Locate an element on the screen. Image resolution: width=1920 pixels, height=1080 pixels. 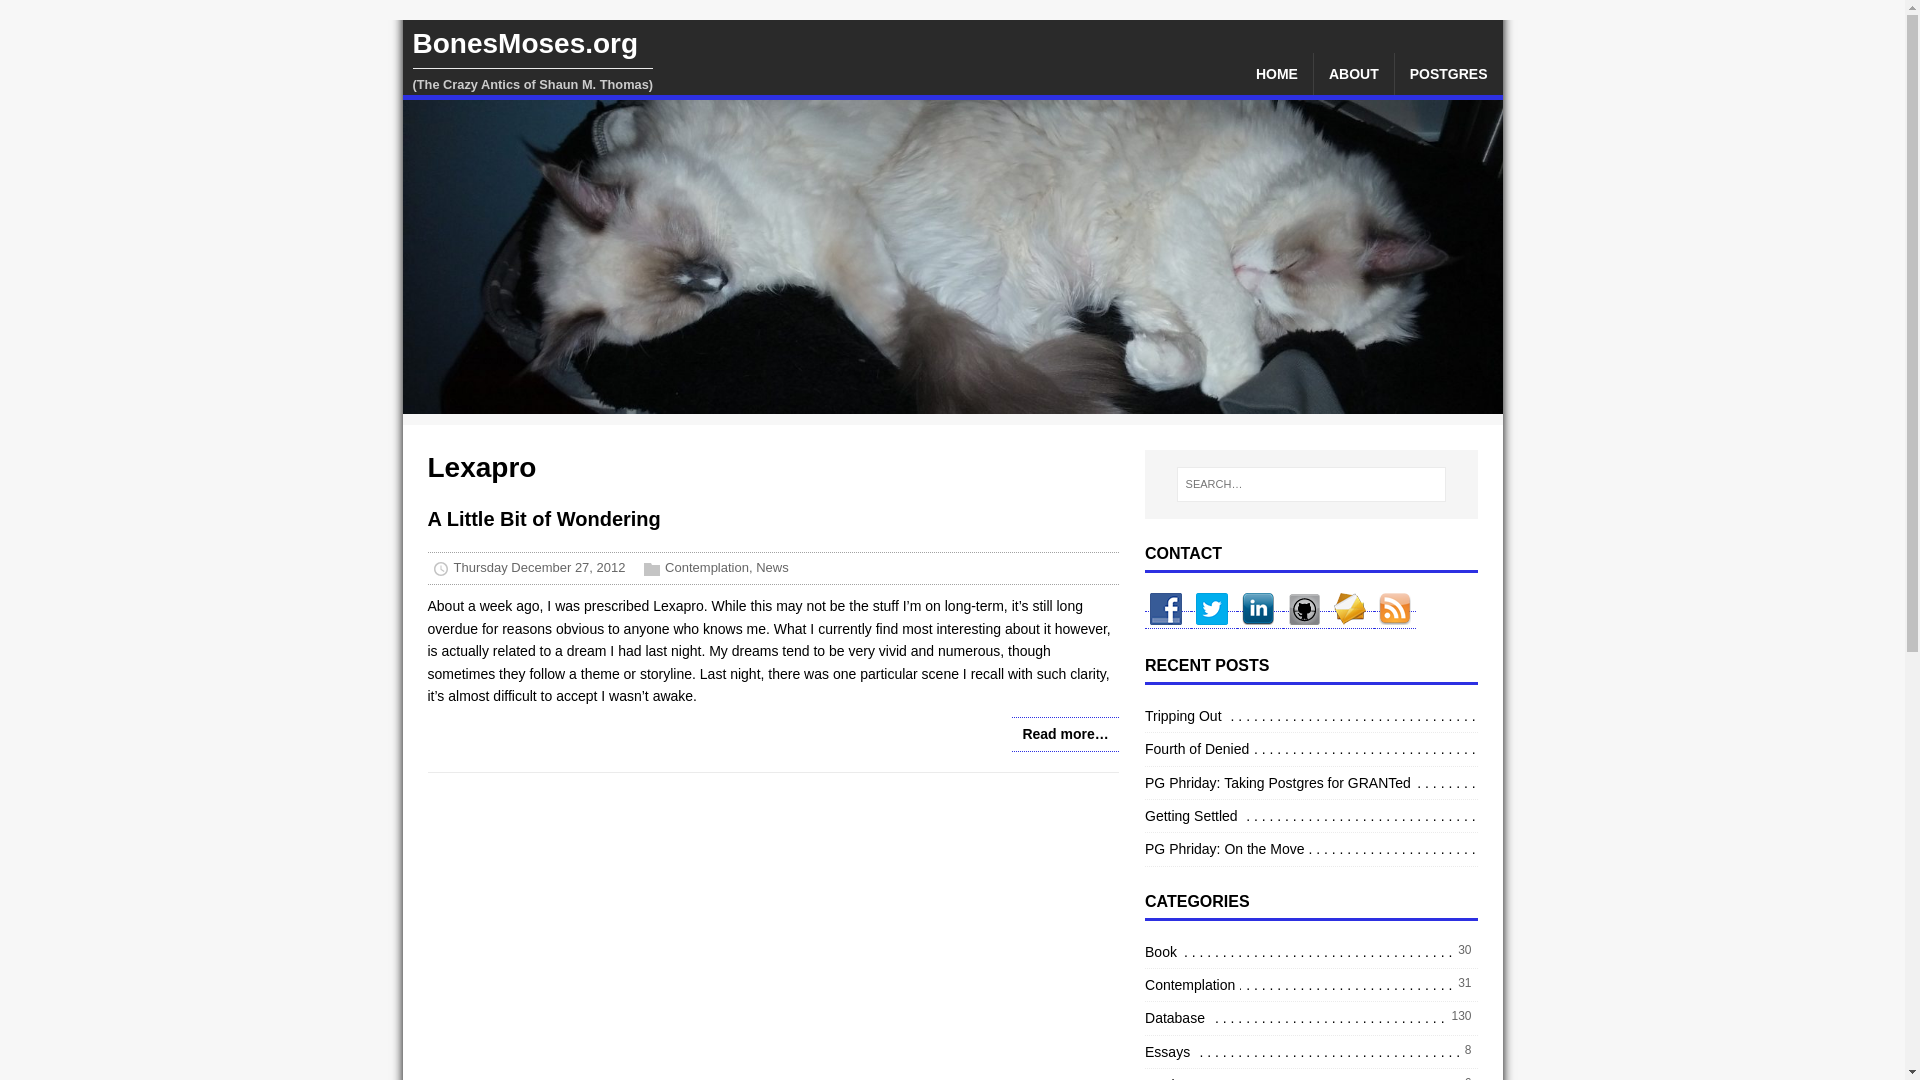
LinkedIn is located at coordinates (1259, 620).